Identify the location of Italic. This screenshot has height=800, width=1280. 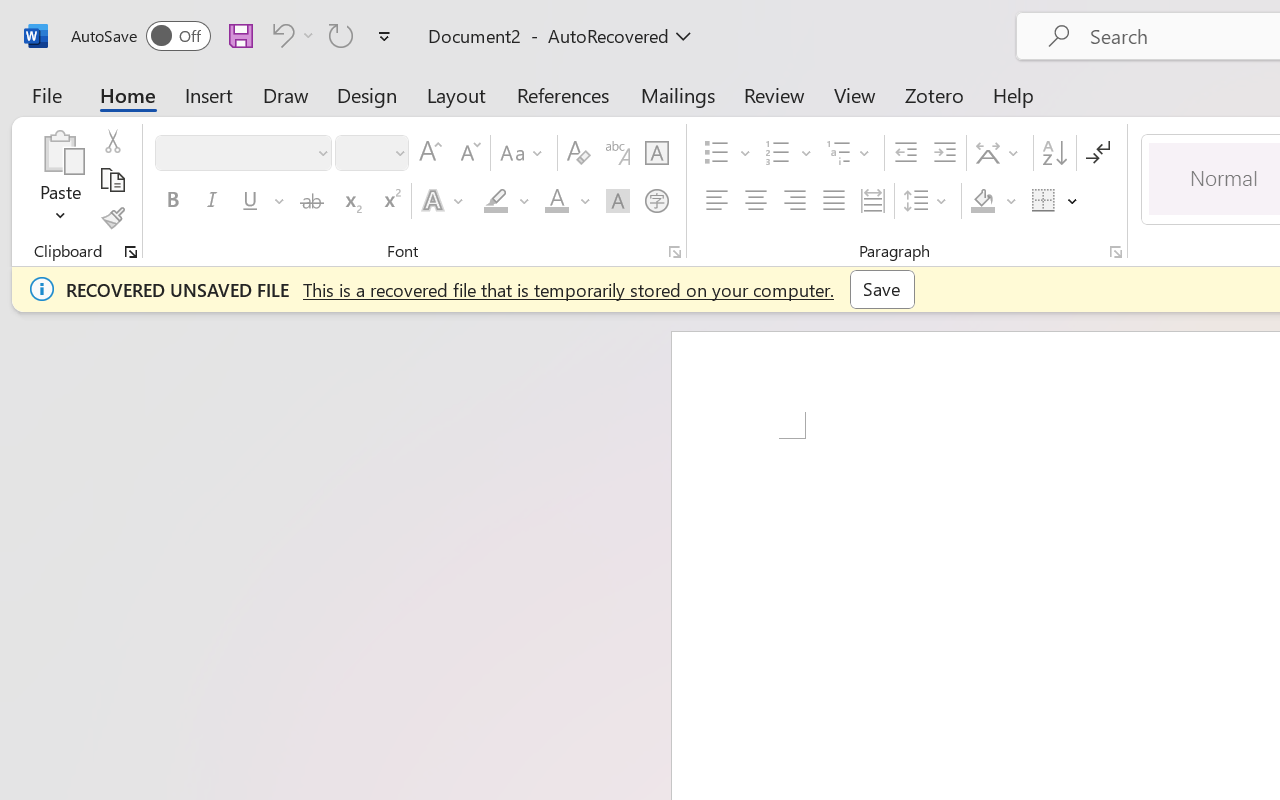
(212, 201).